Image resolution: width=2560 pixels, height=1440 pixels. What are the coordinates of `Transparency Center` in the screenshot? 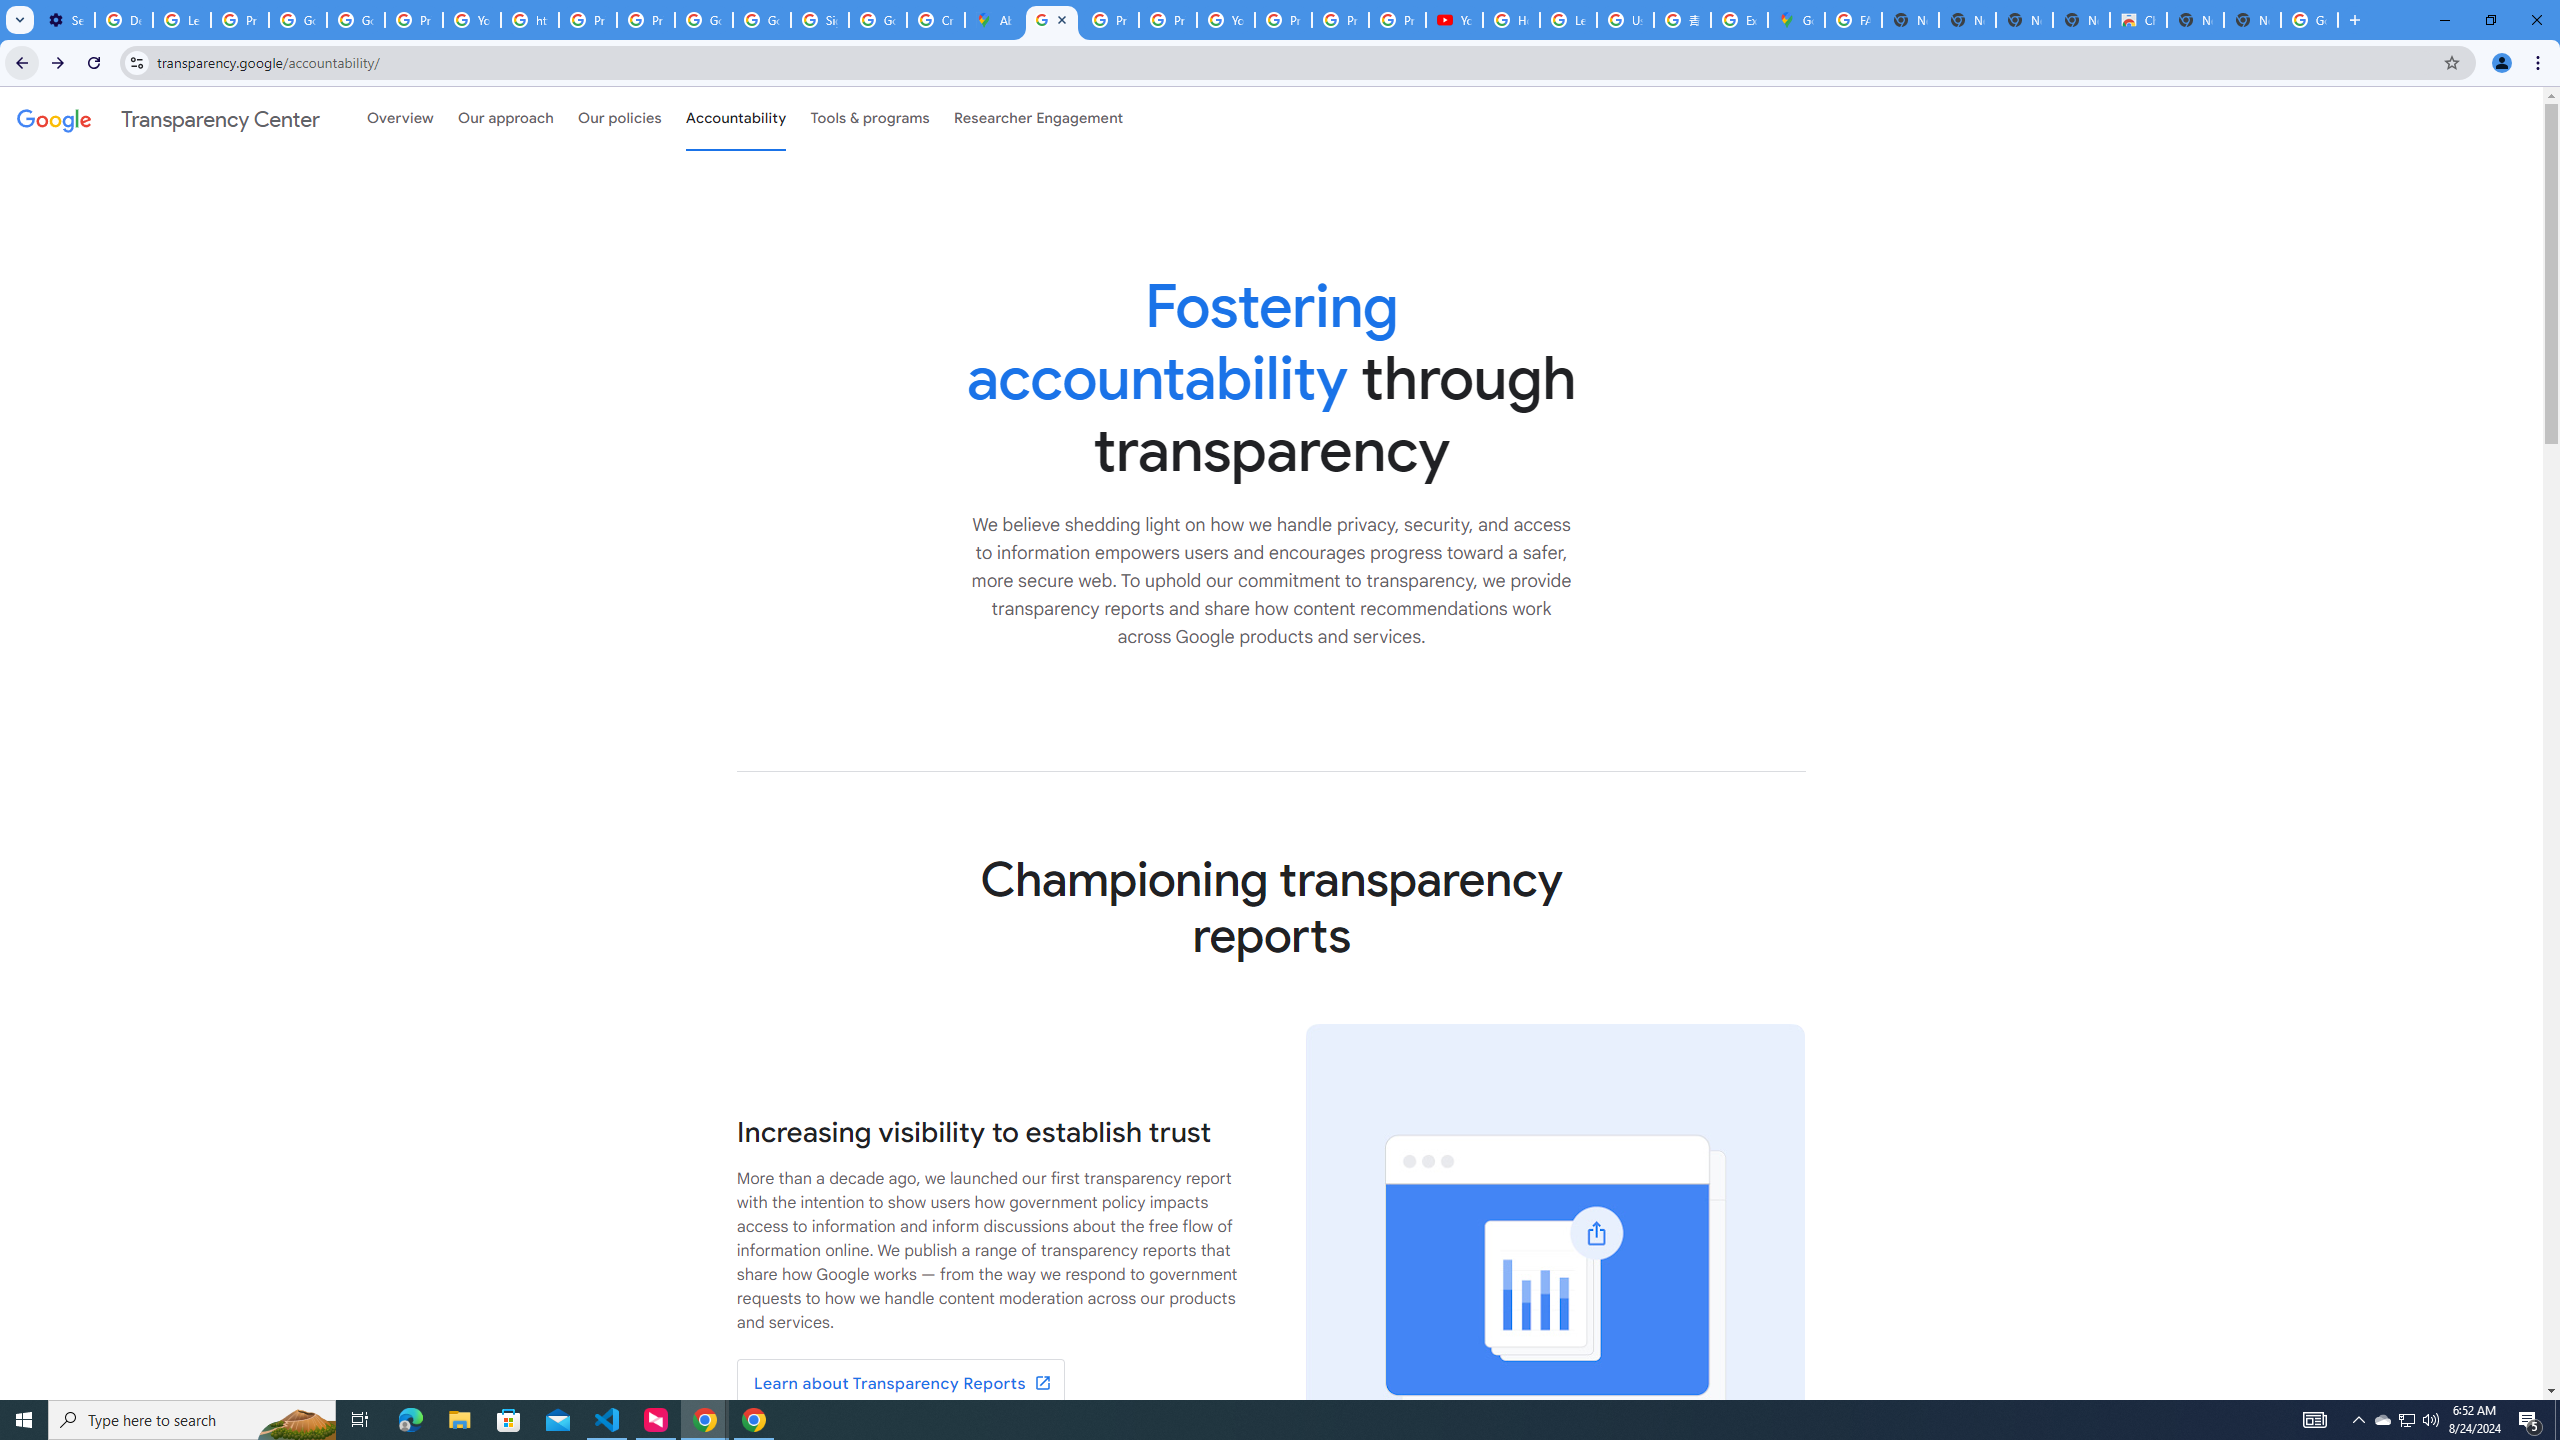 It's located at (168, 118).